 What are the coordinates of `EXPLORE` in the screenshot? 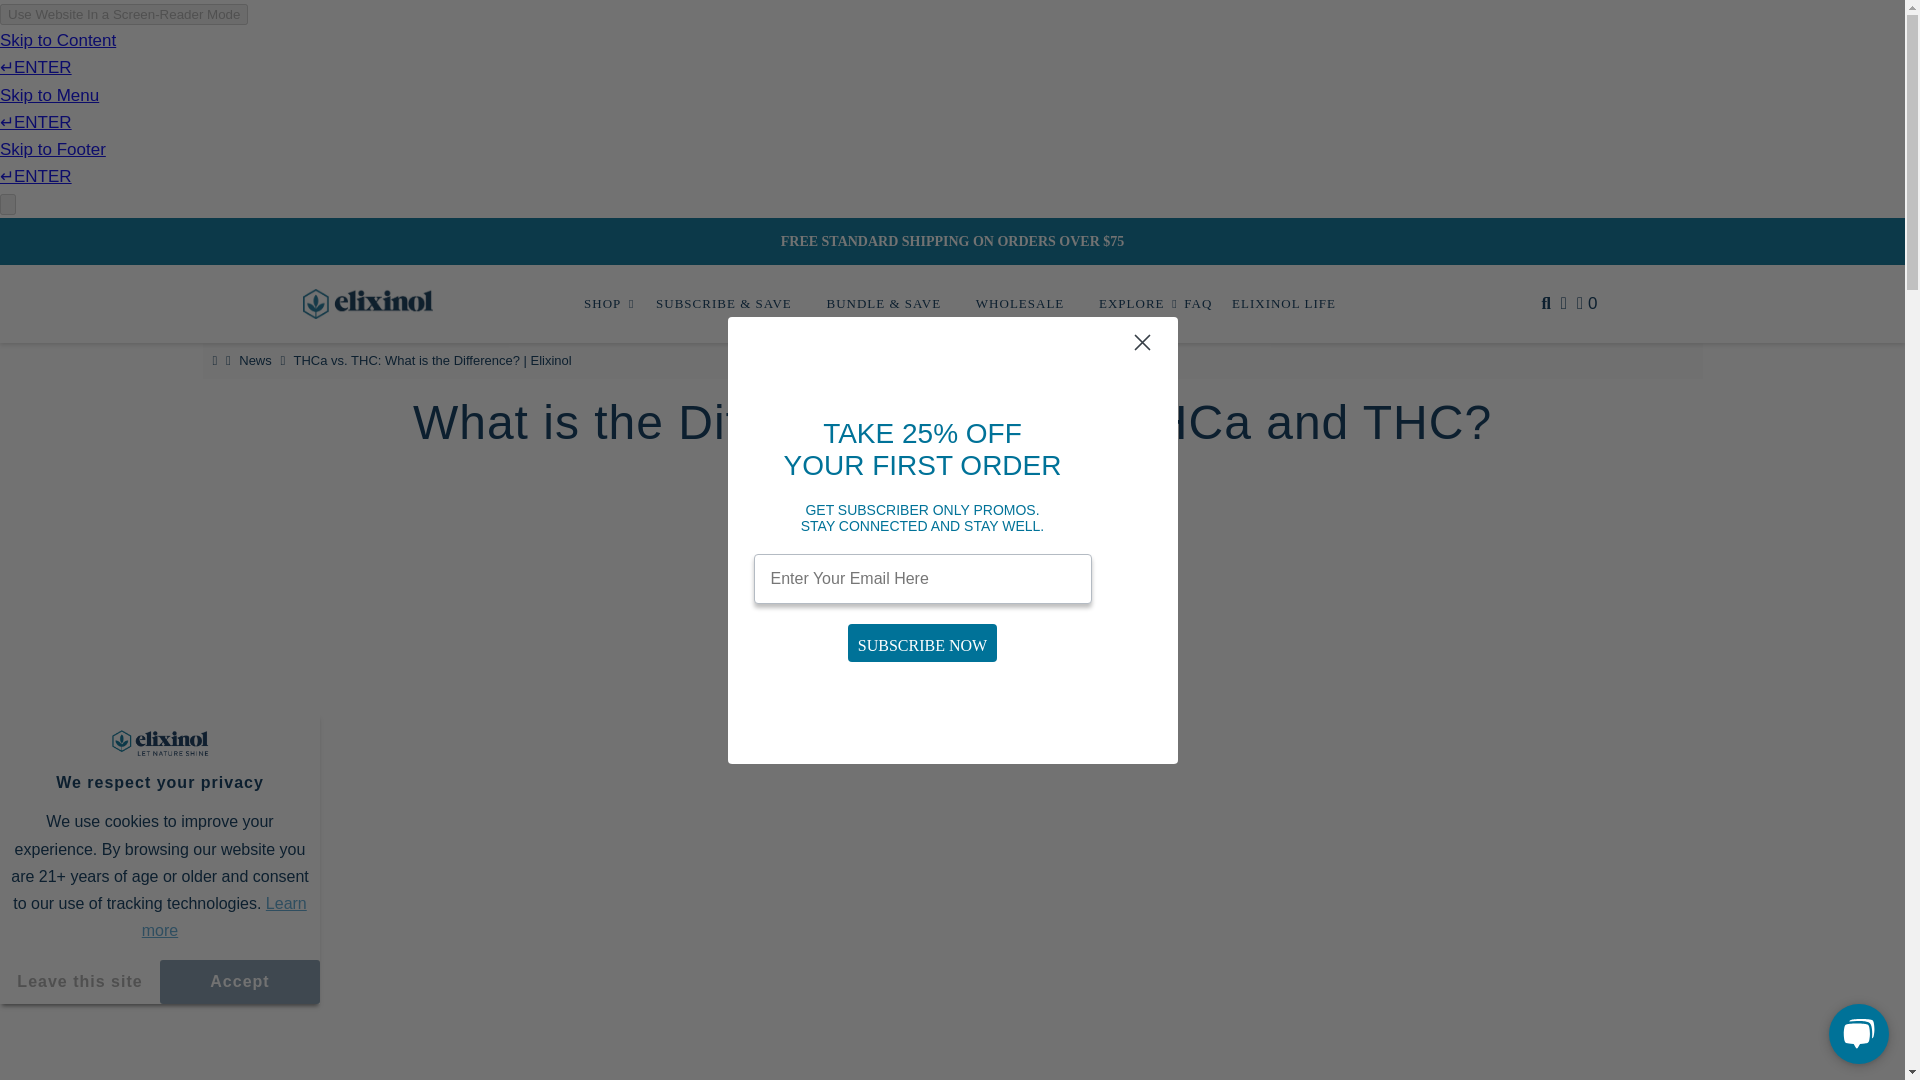 It's located at (1132, 304).